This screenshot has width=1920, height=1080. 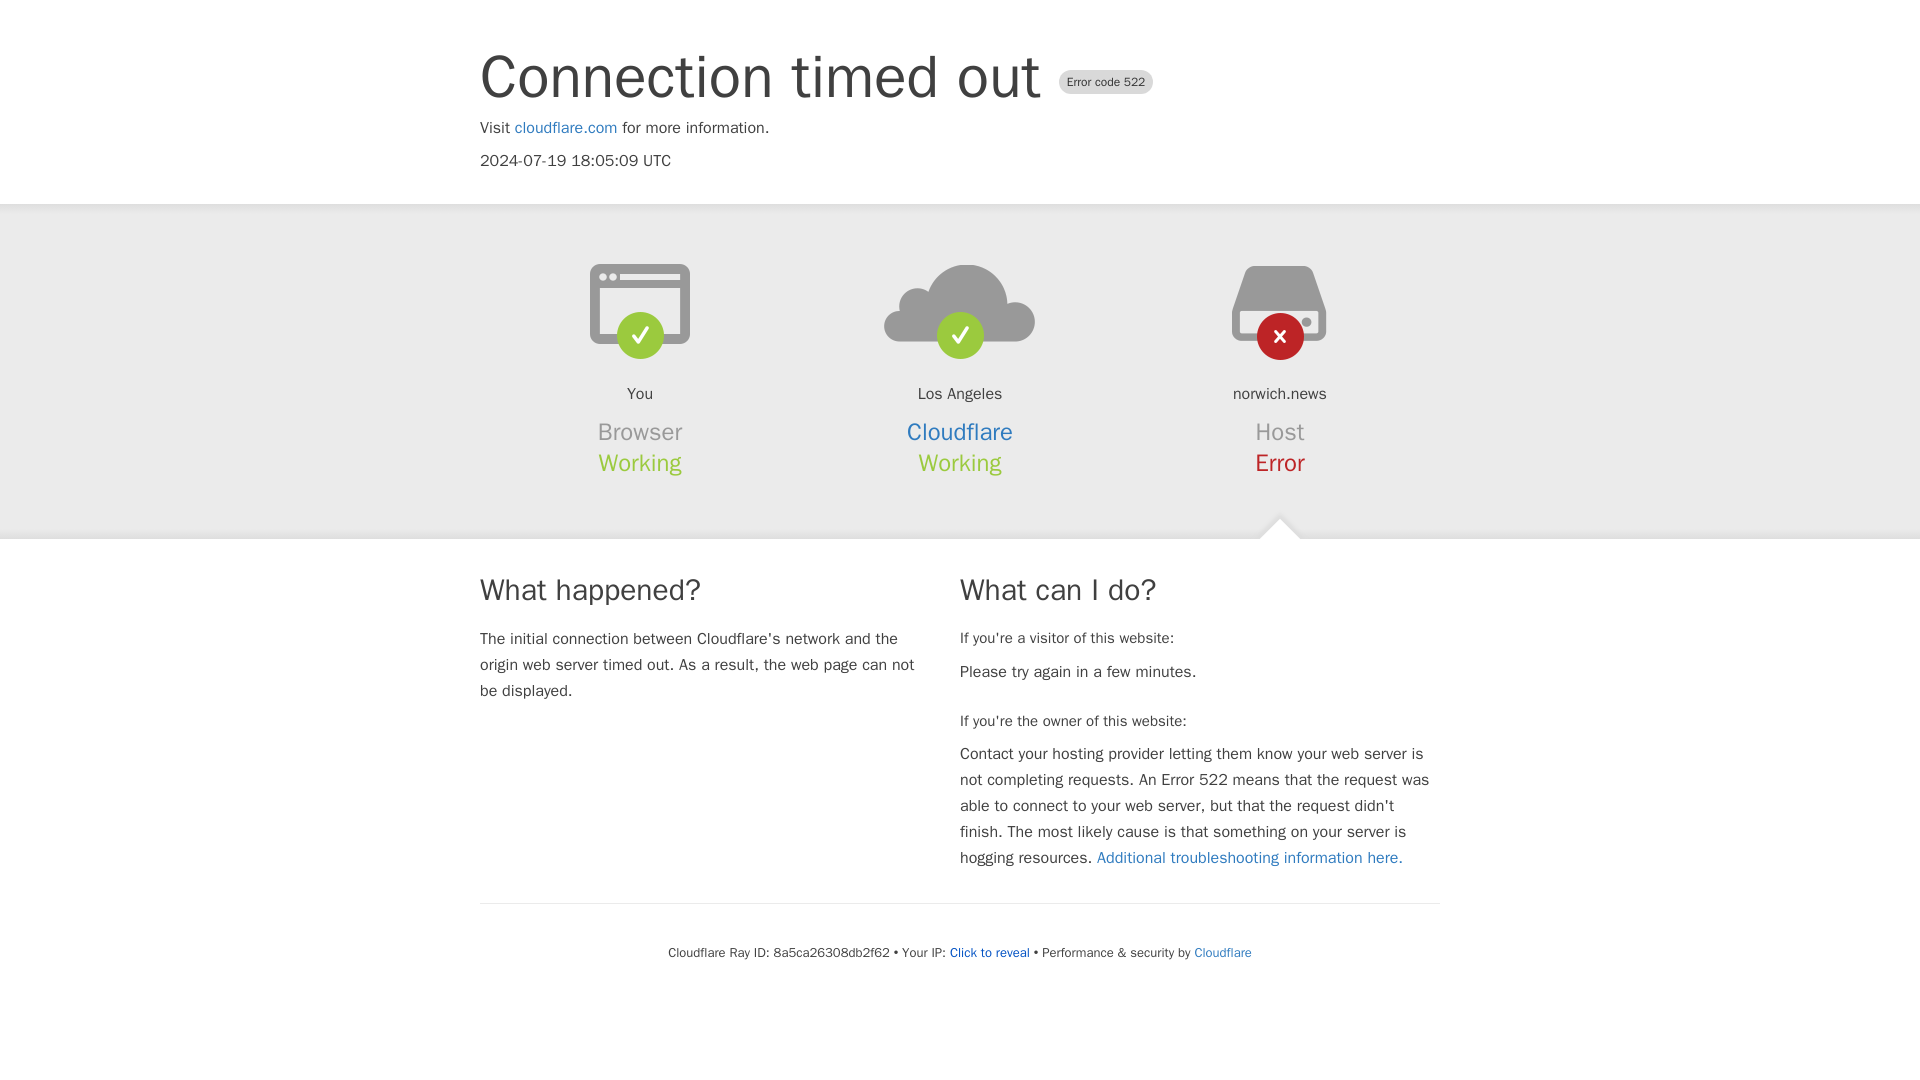 I want to click on Cloudflare, so click(x=1222, y=952).